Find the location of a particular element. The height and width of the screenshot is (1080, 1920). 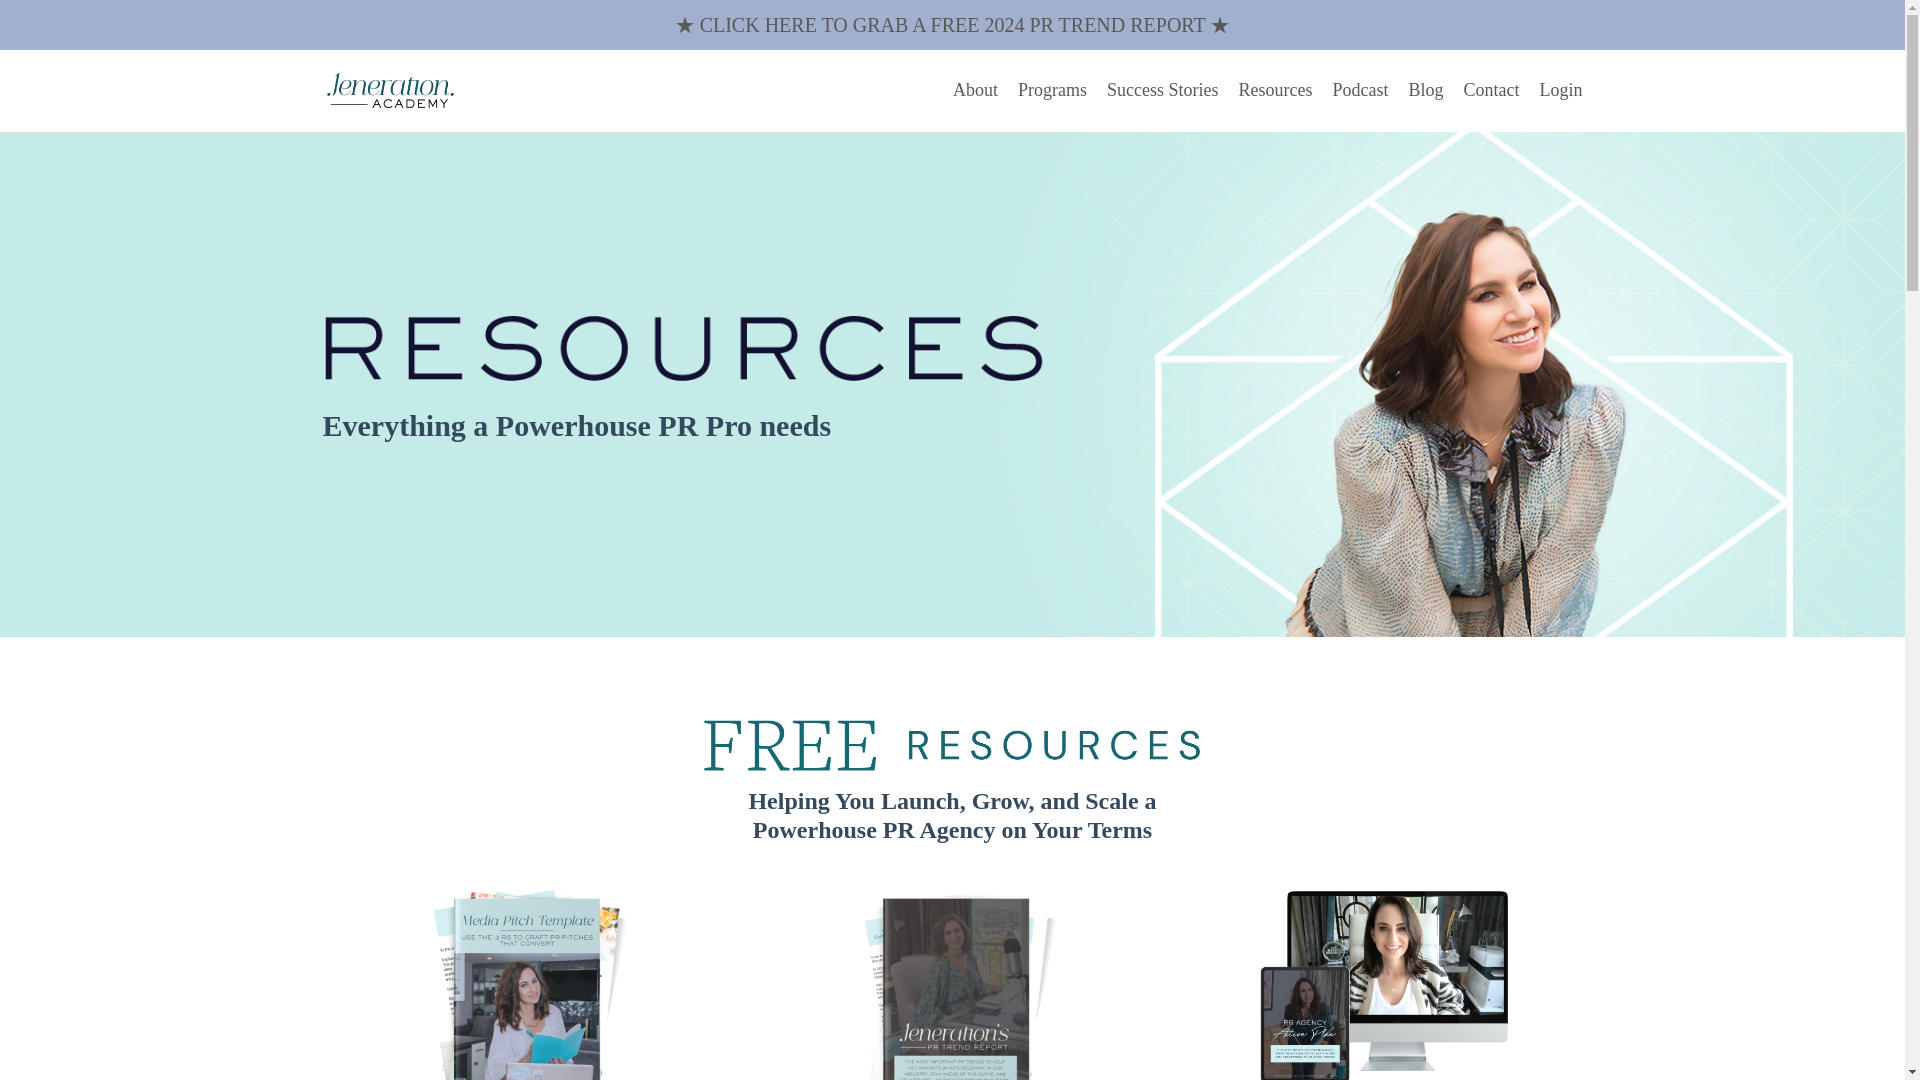

Programs is located at coordinates (1052, 90).